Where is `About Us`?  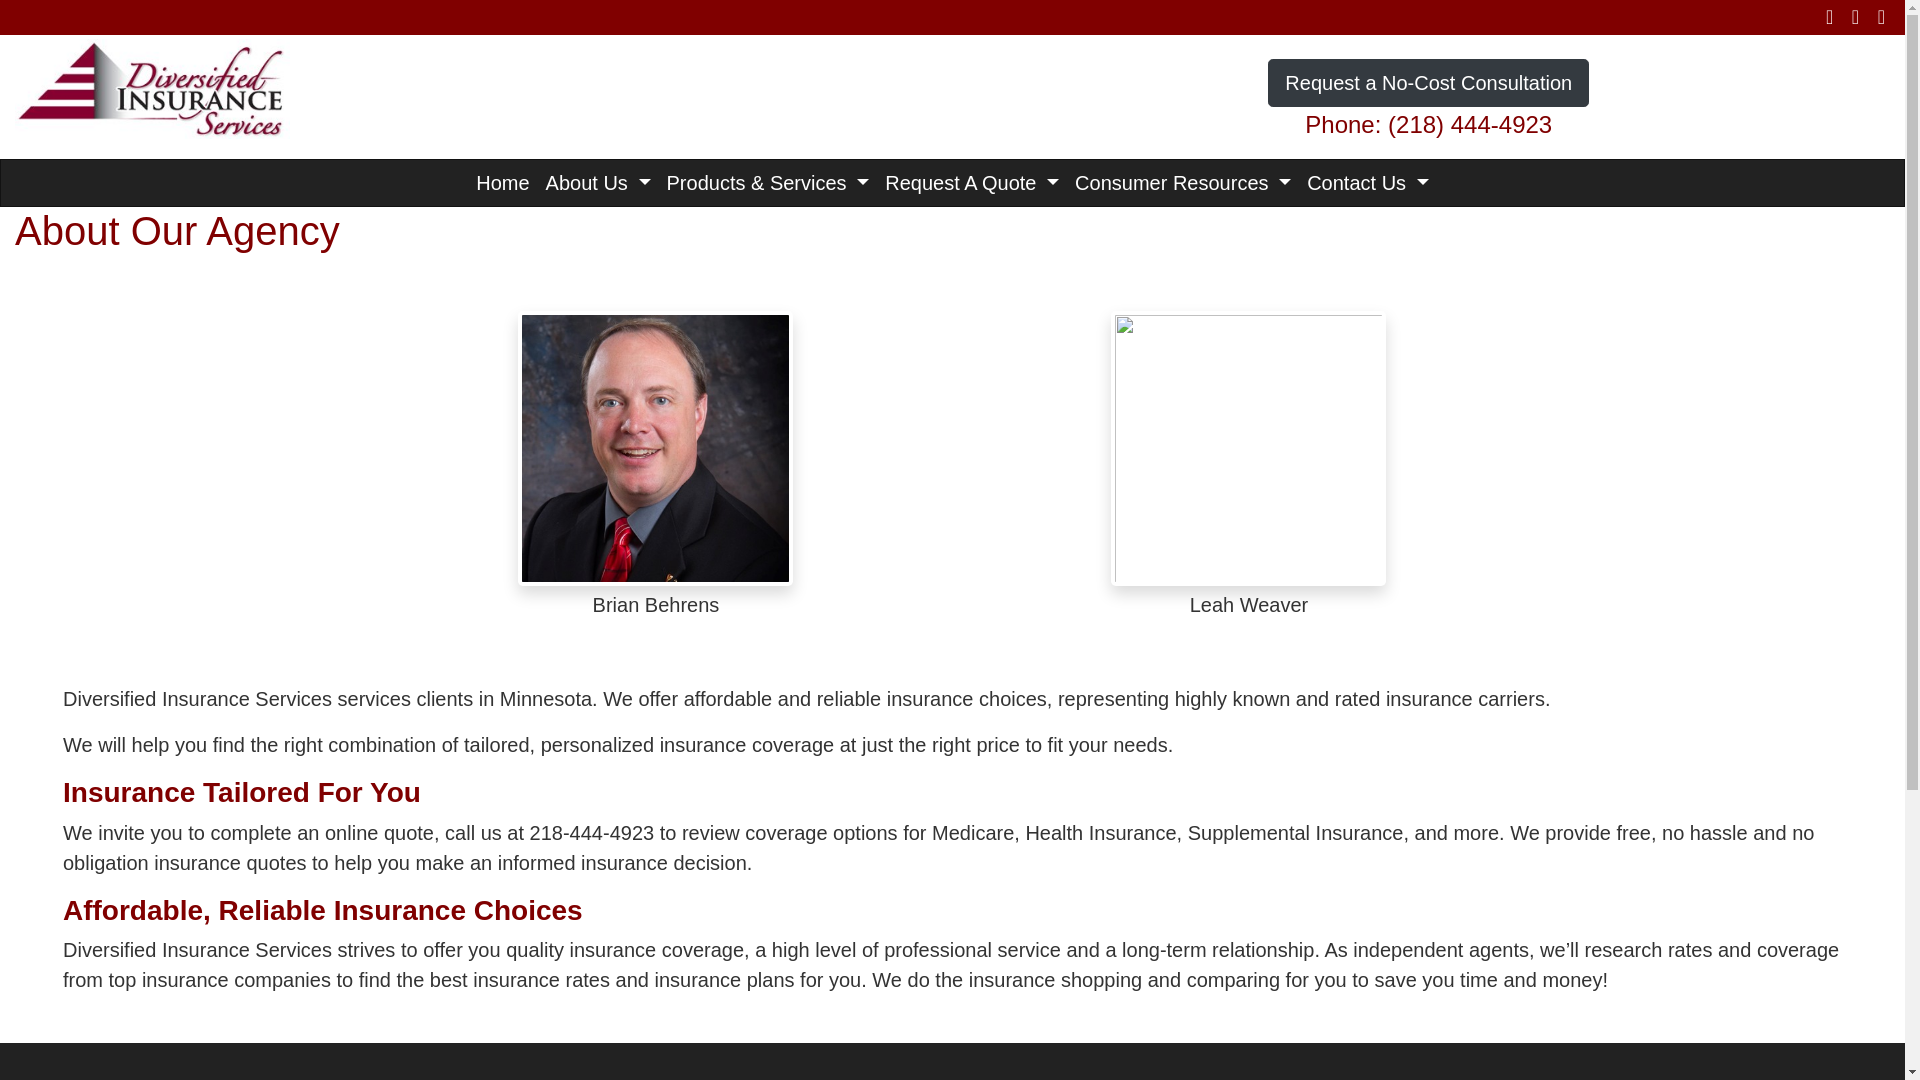 About Us is located at coordinates (598, 182).